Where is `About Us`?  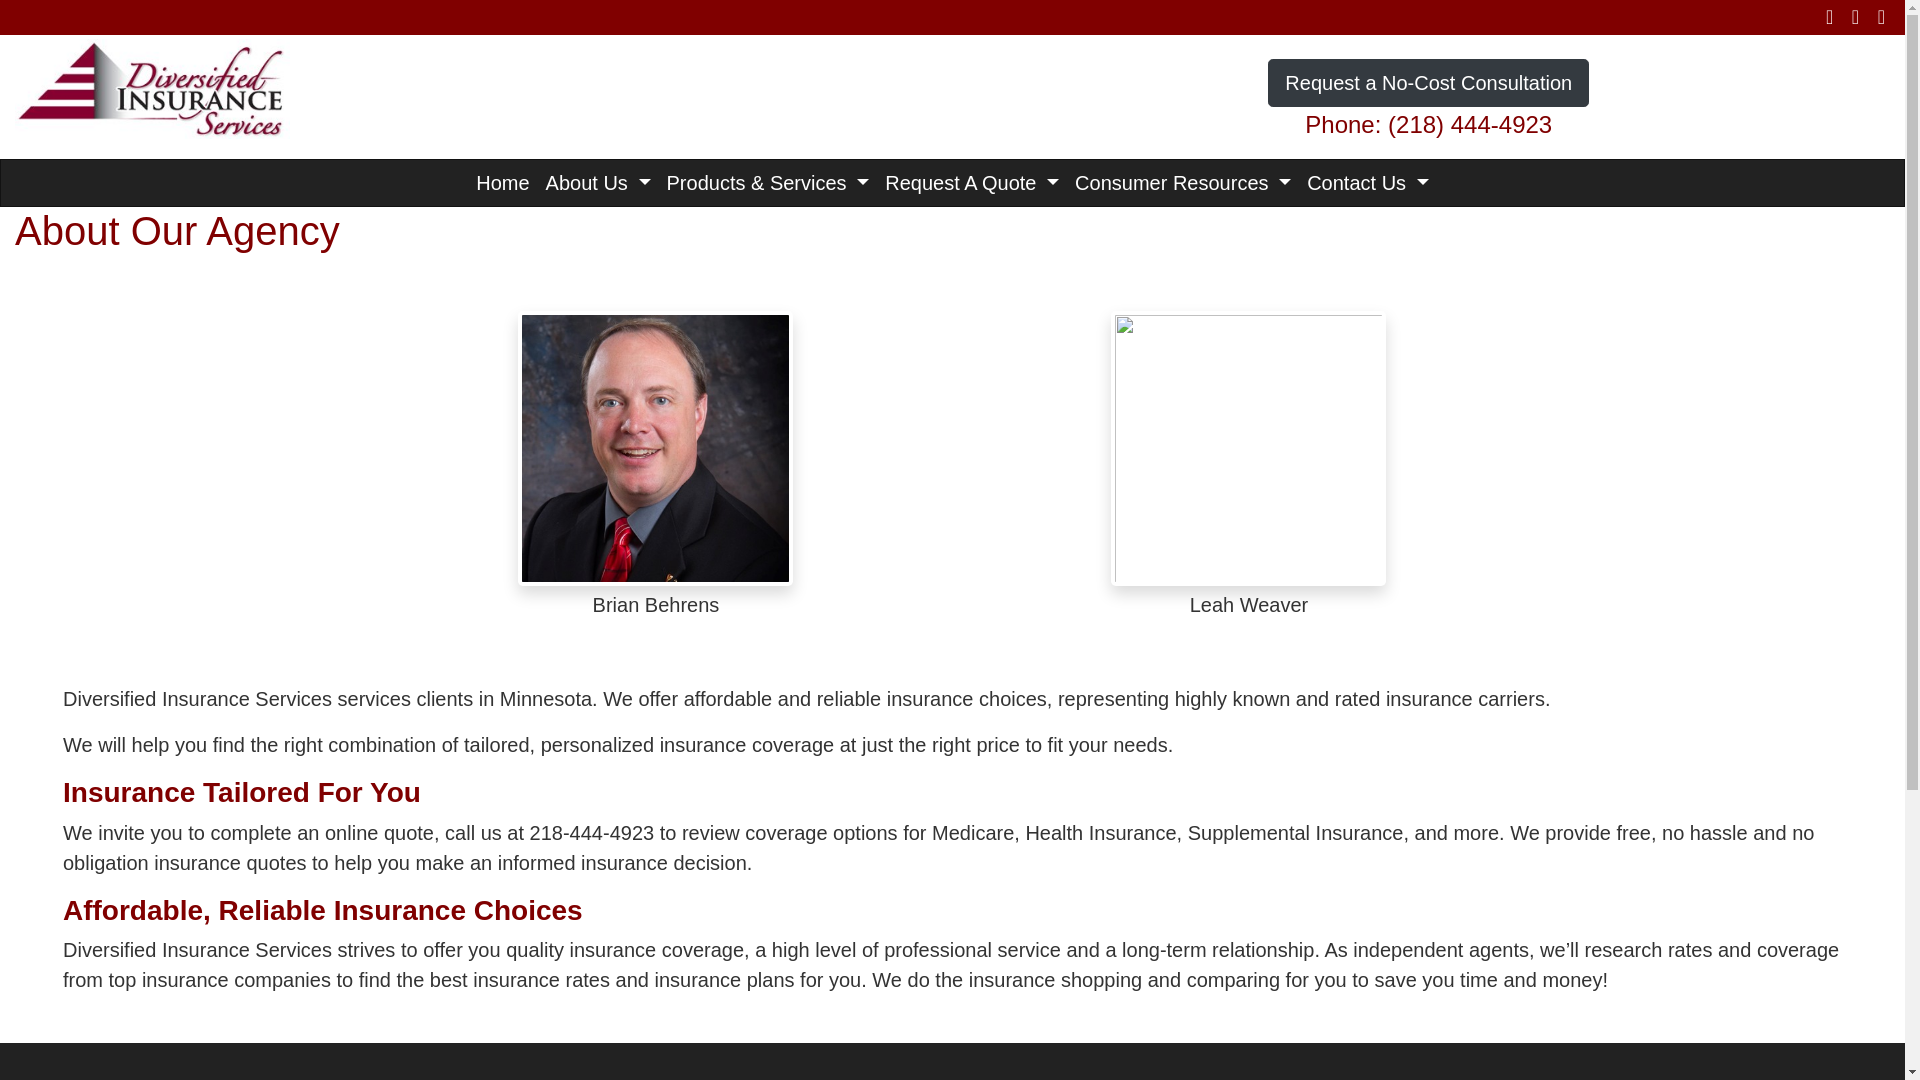 About Us is located at coordinates (598, 182).